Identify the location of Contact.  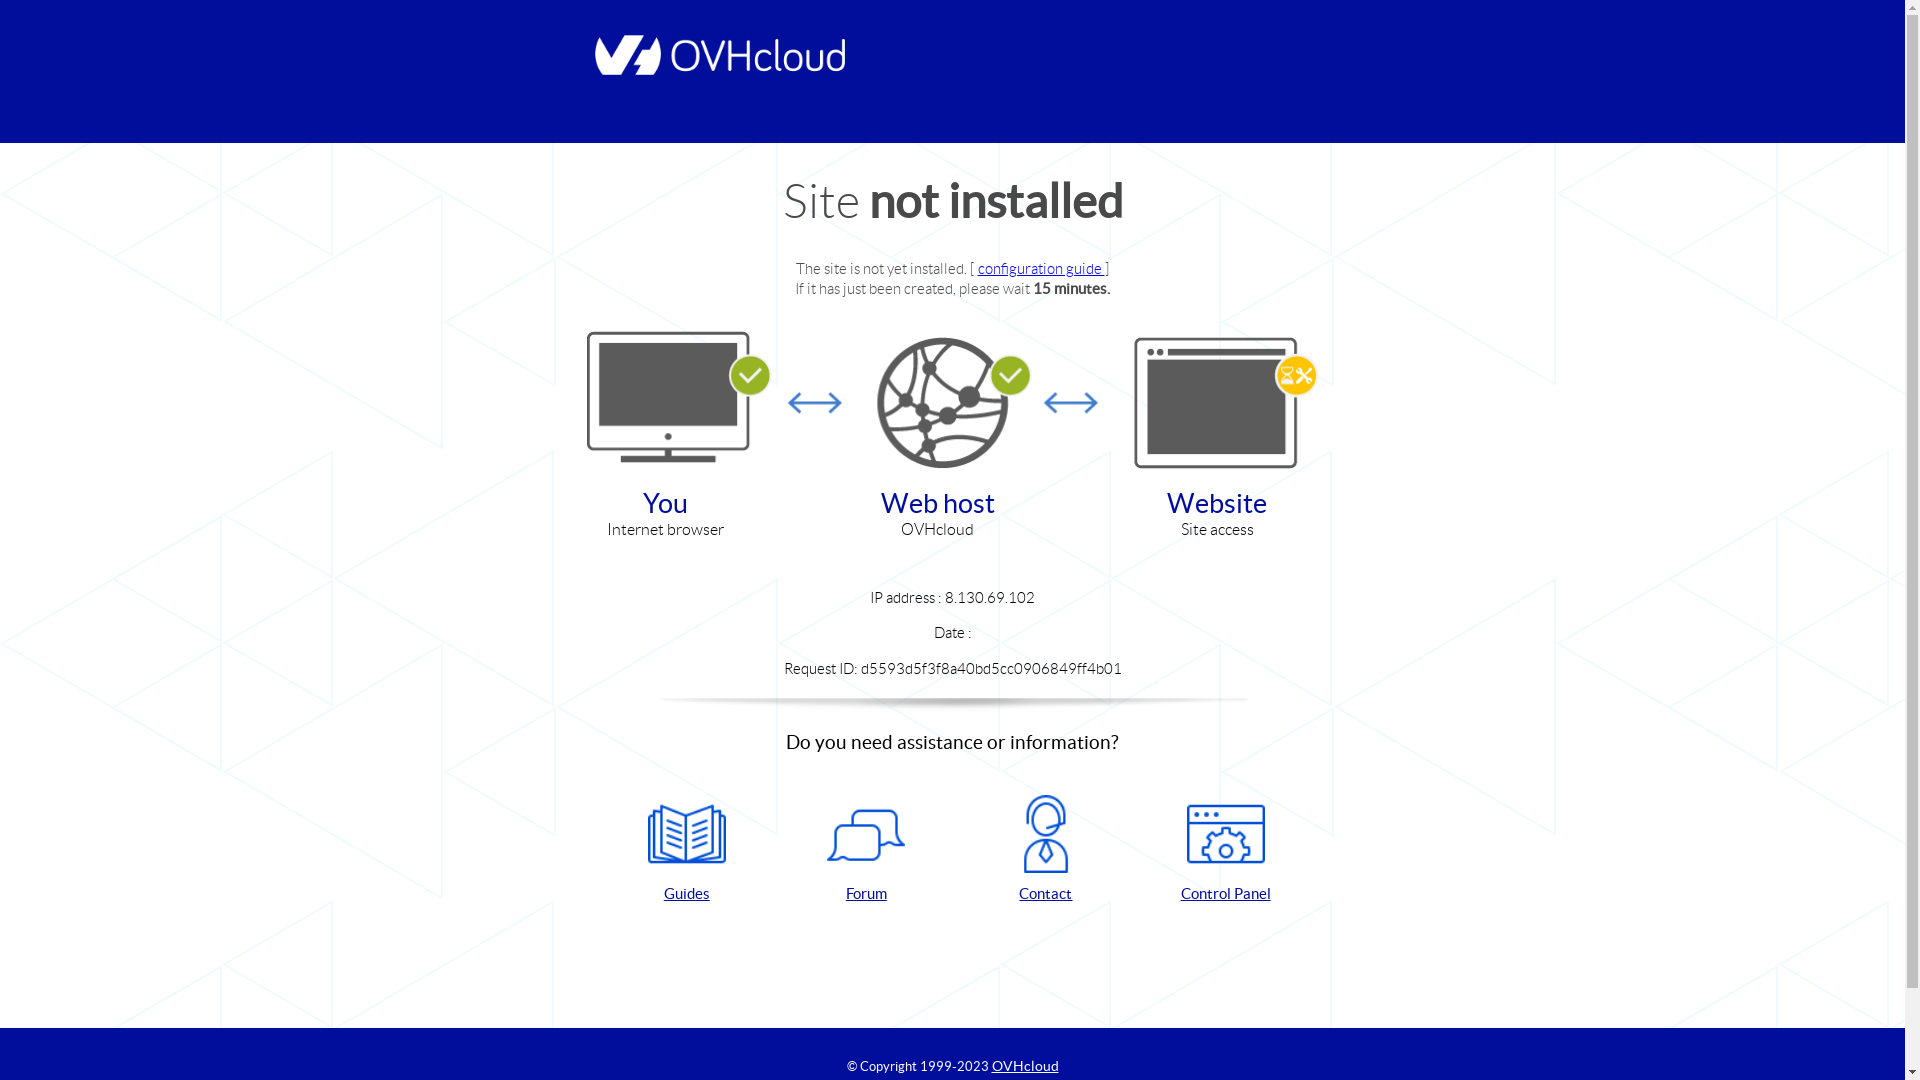
(1046, 850).